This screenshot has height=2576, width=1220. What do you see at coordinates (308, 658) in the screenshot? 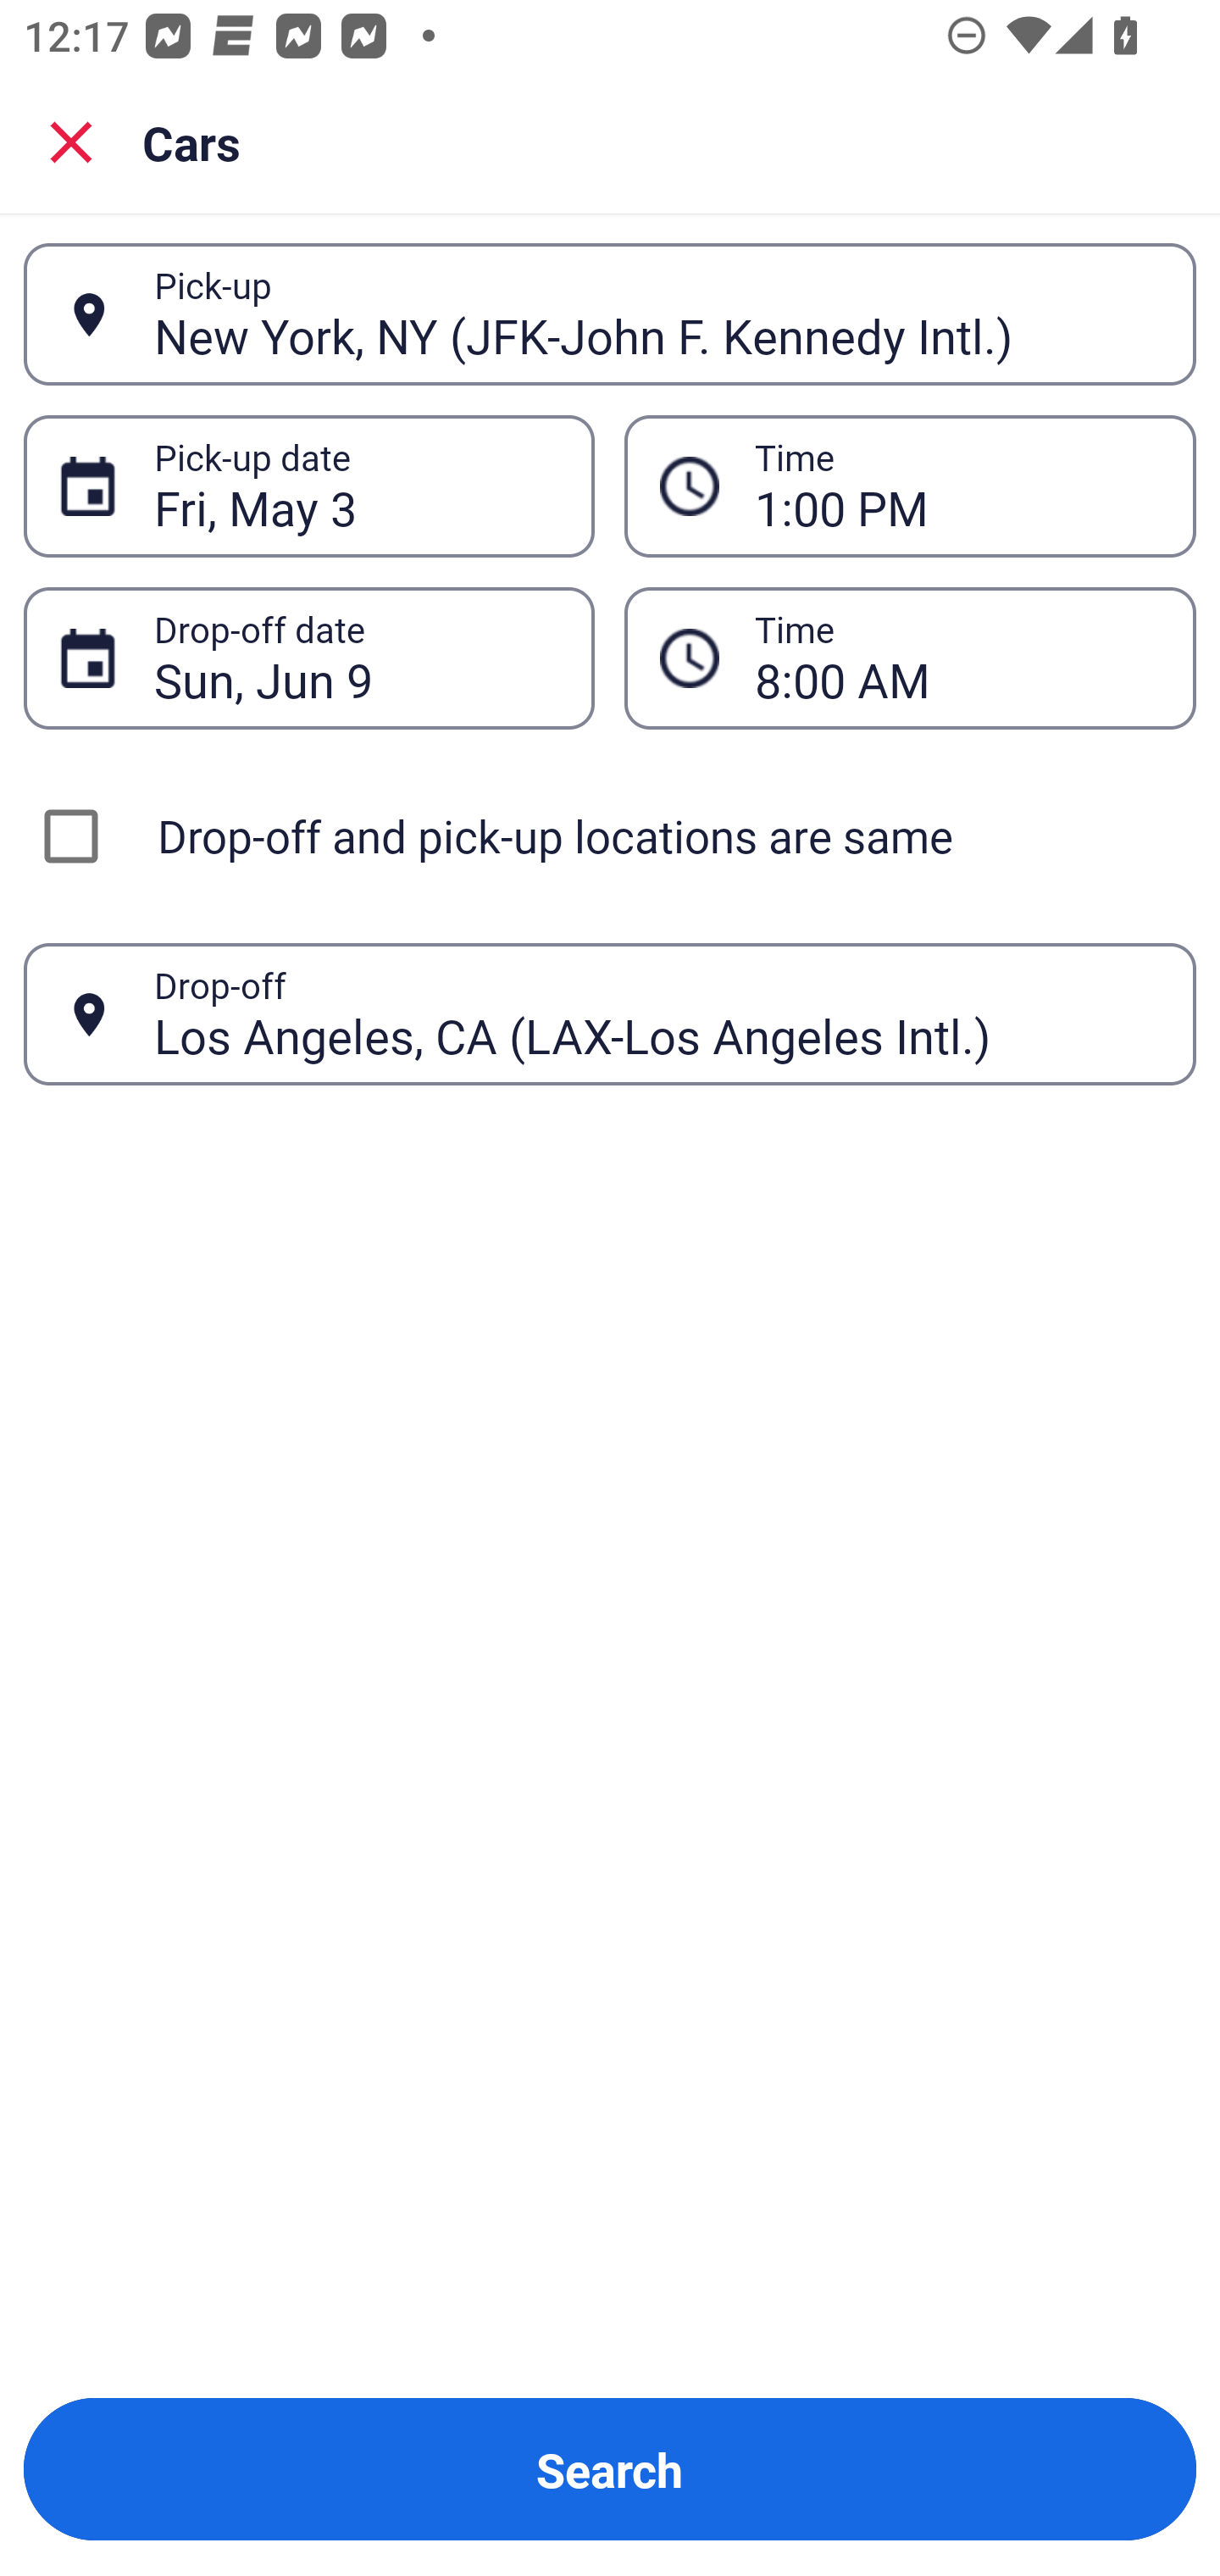
I see `Sun, Jun 9 Drop-off date` at bounding box center [308, 658].